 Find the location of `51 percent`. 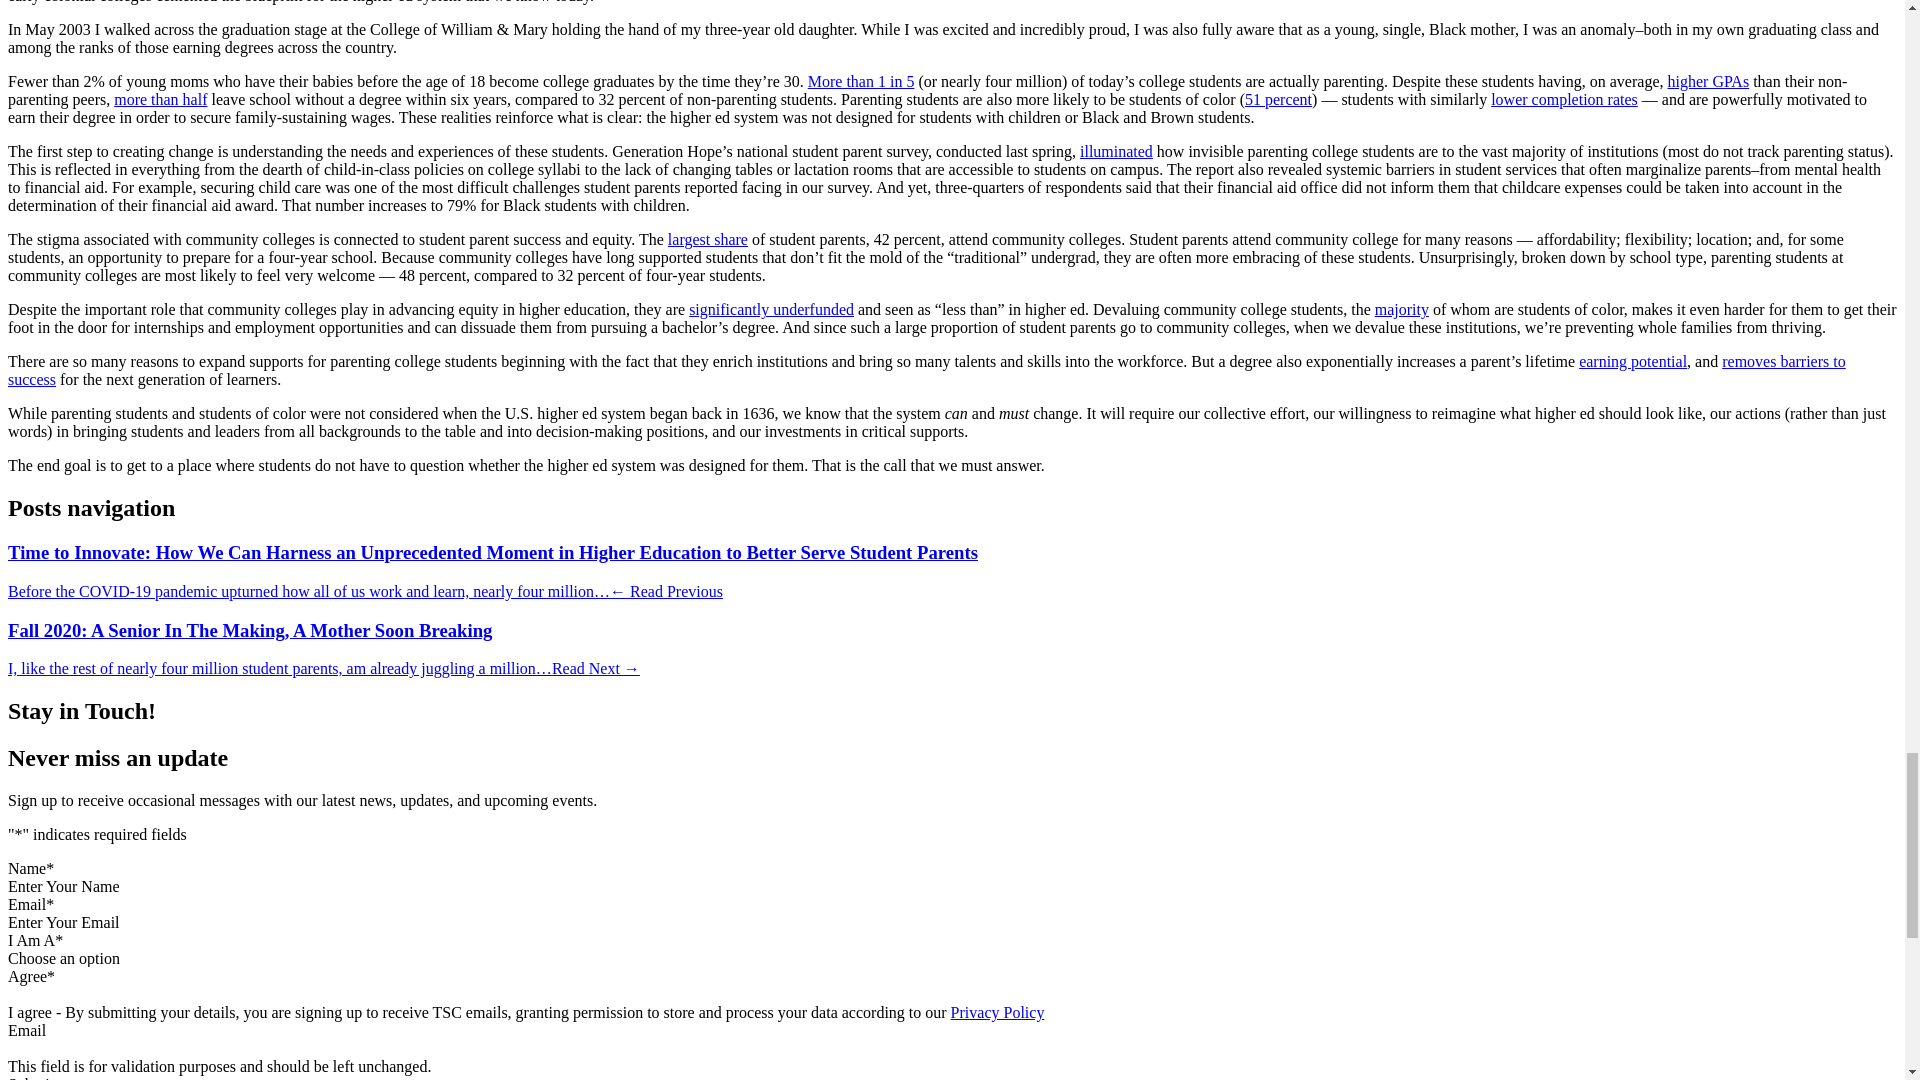

51 percent is located at coordinates (1278, 99).